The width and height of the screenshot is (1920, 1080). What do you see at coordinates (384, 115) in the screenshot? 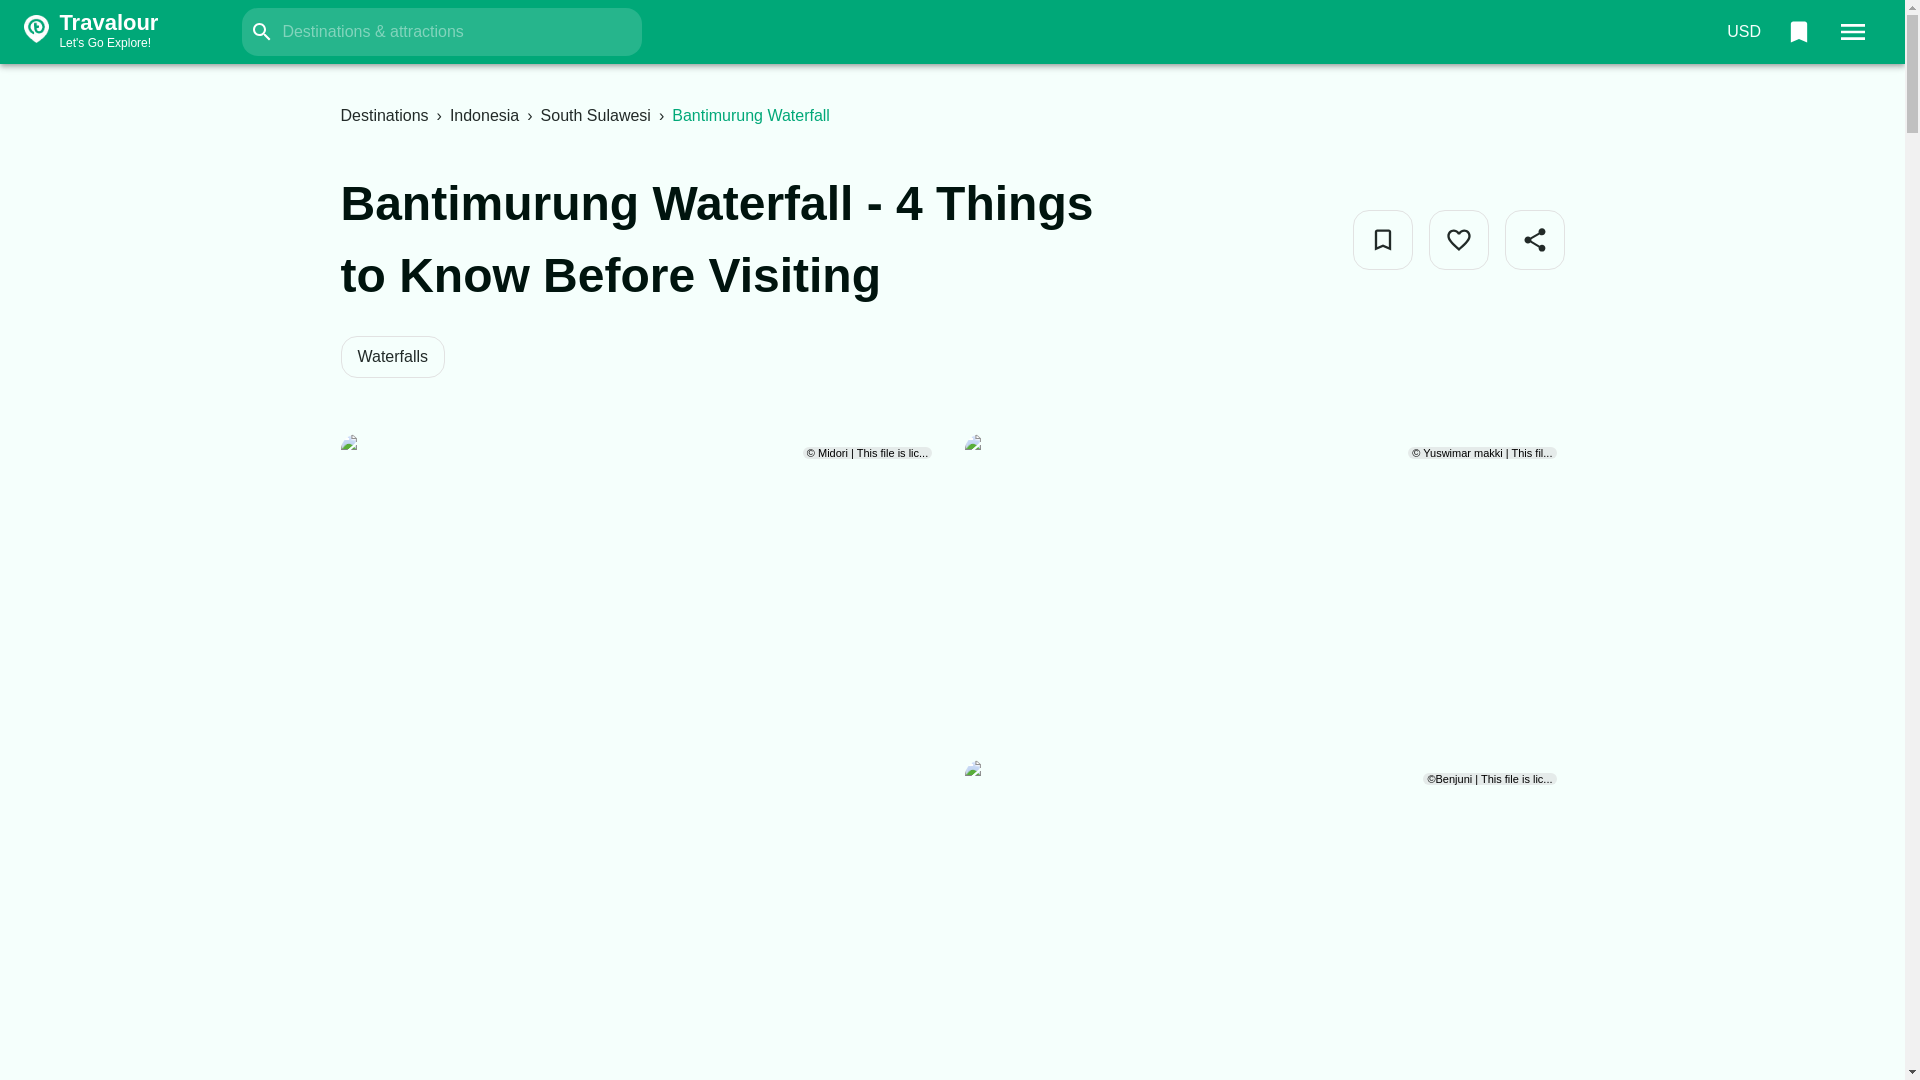
I see `Indonesia` at bounding box center [384, 115].